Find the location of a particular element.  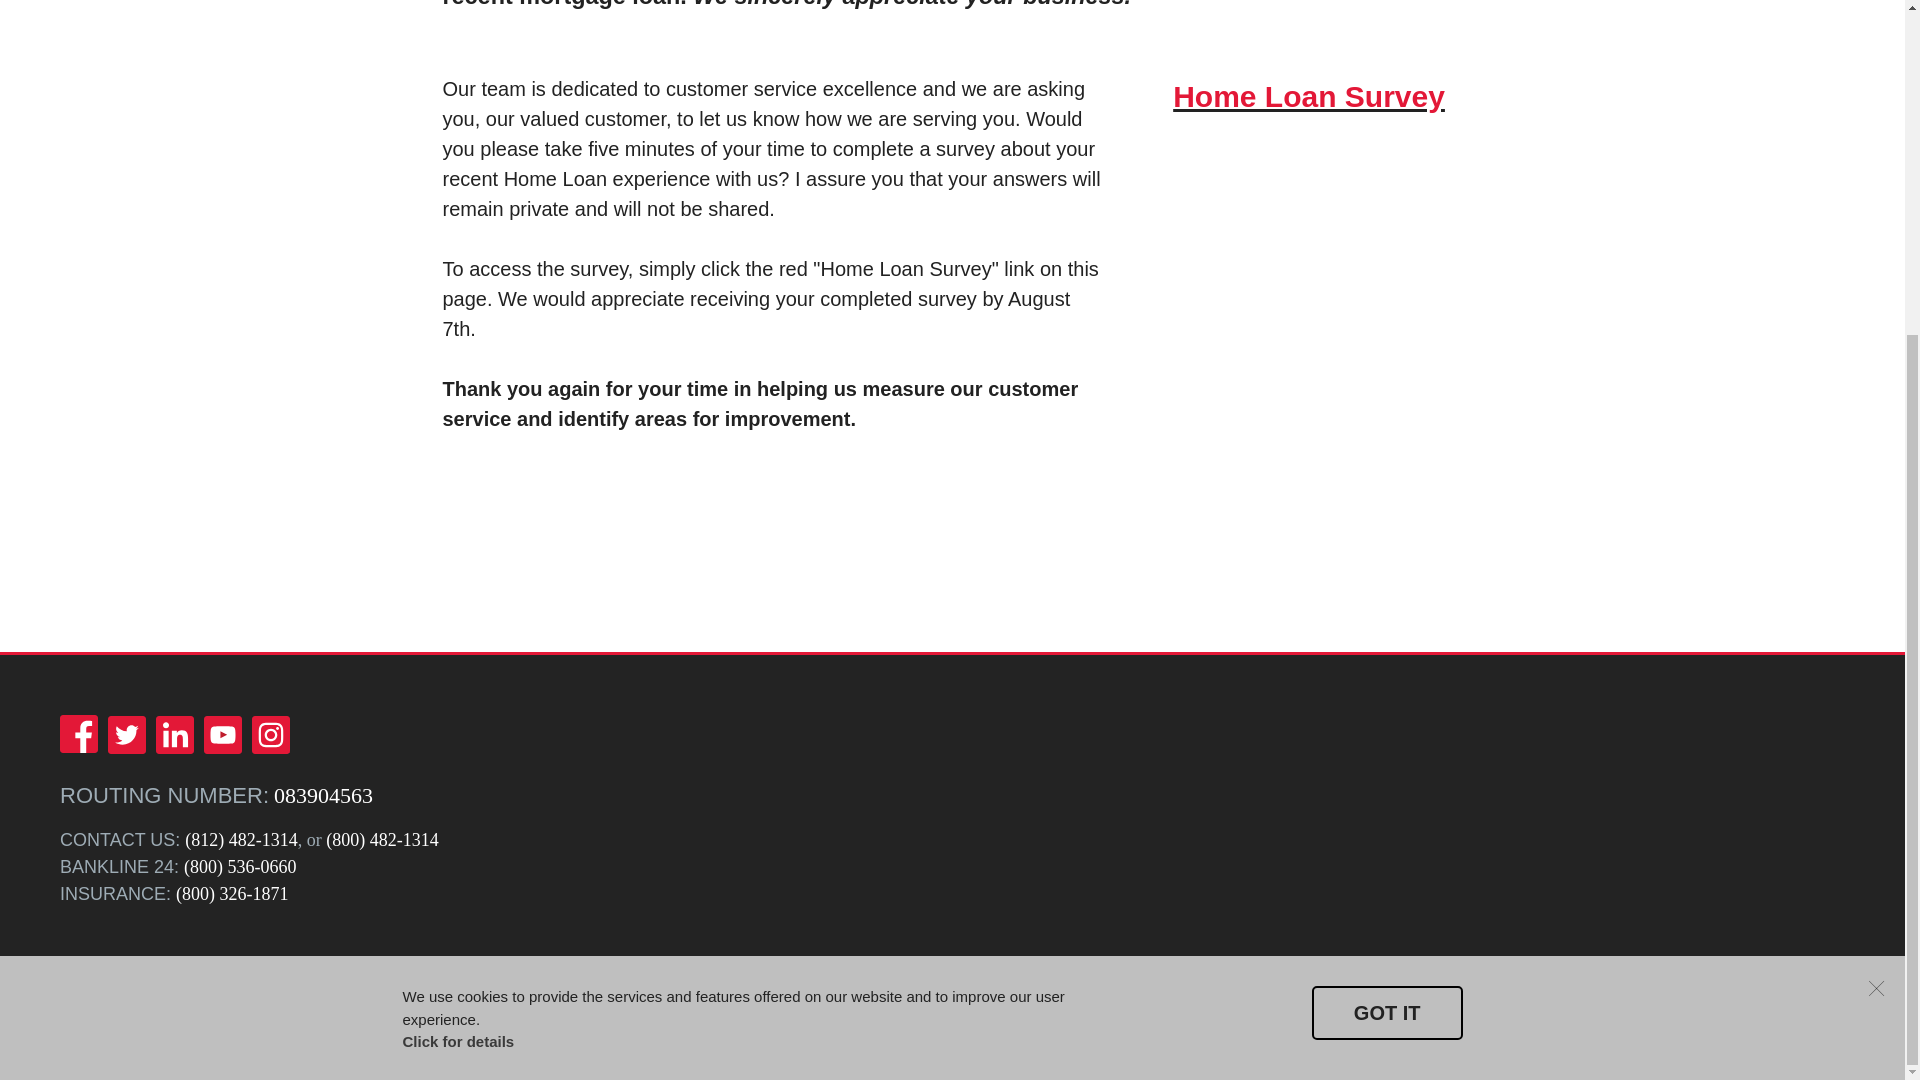

Home is located at coordinates (78, 1003).